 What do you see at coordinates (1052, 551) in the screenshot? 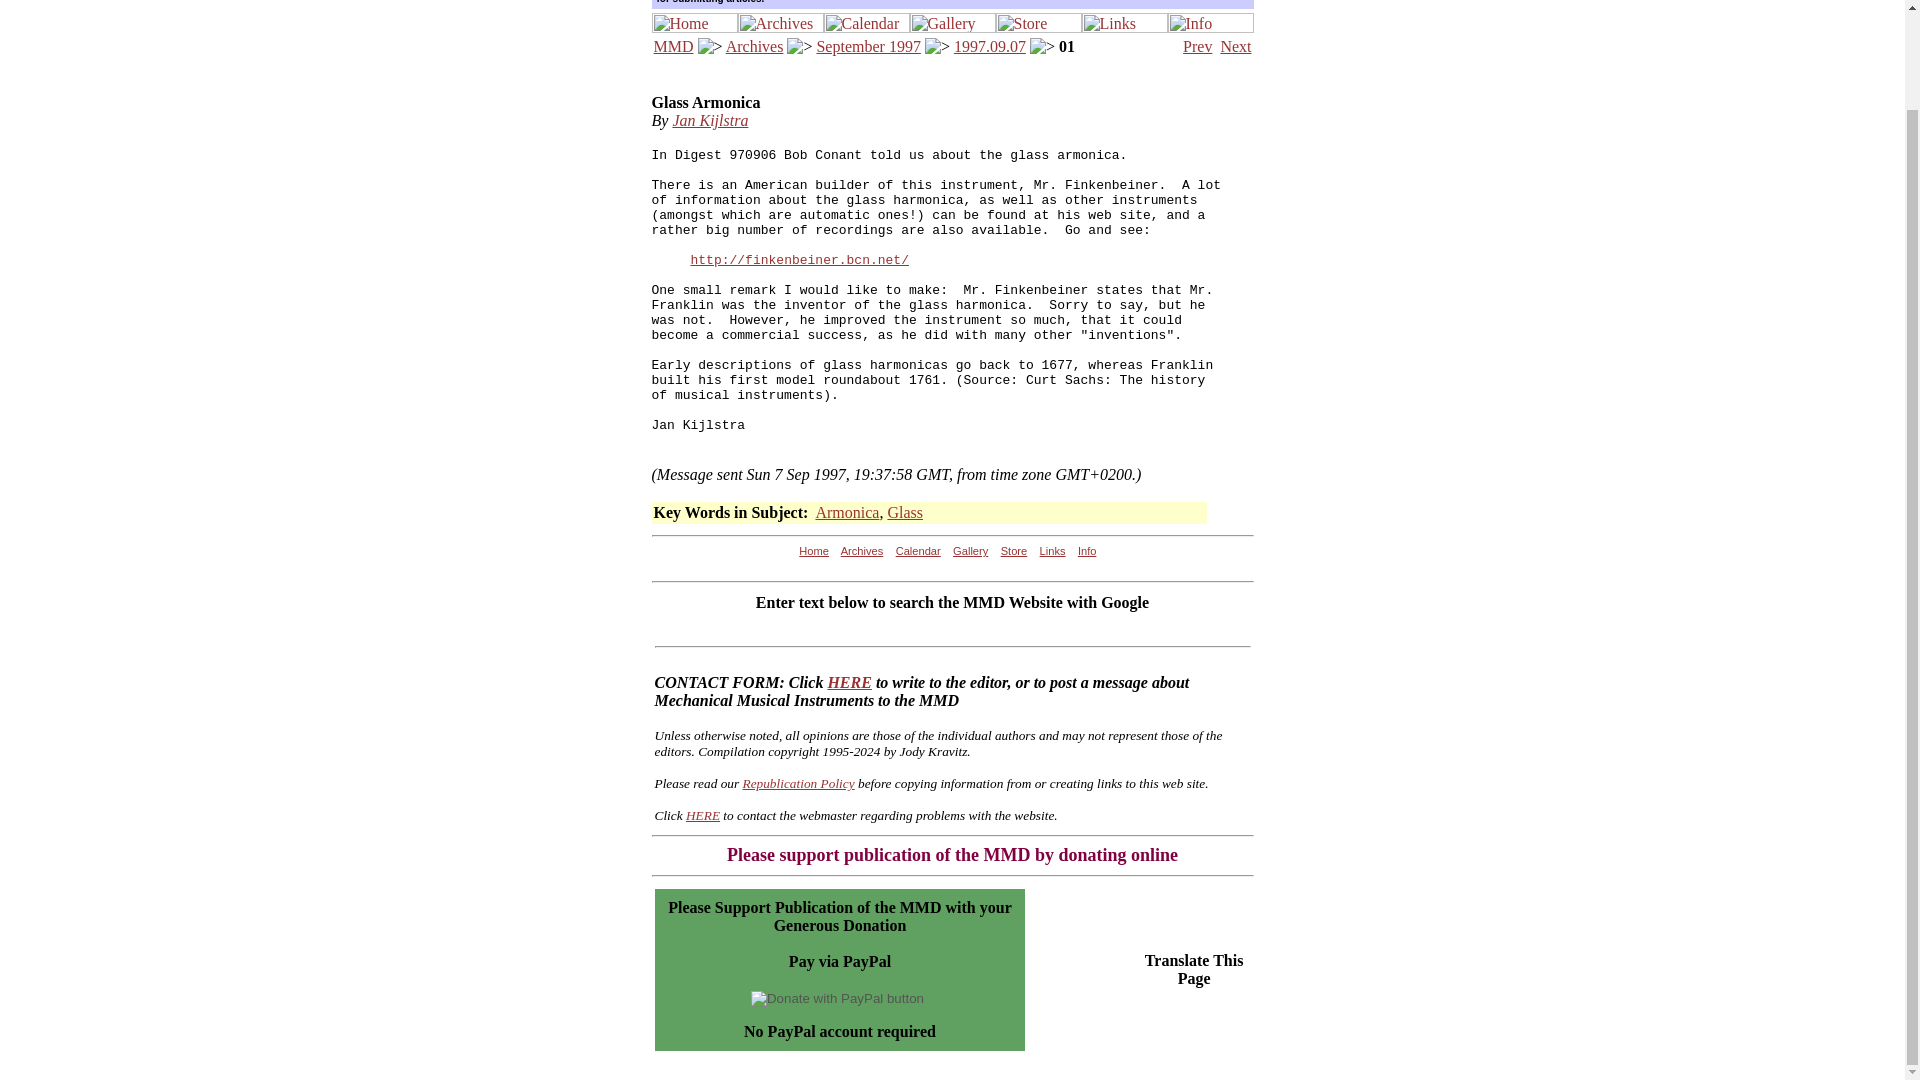
I see `Links` at bounding box center [1052, 551].